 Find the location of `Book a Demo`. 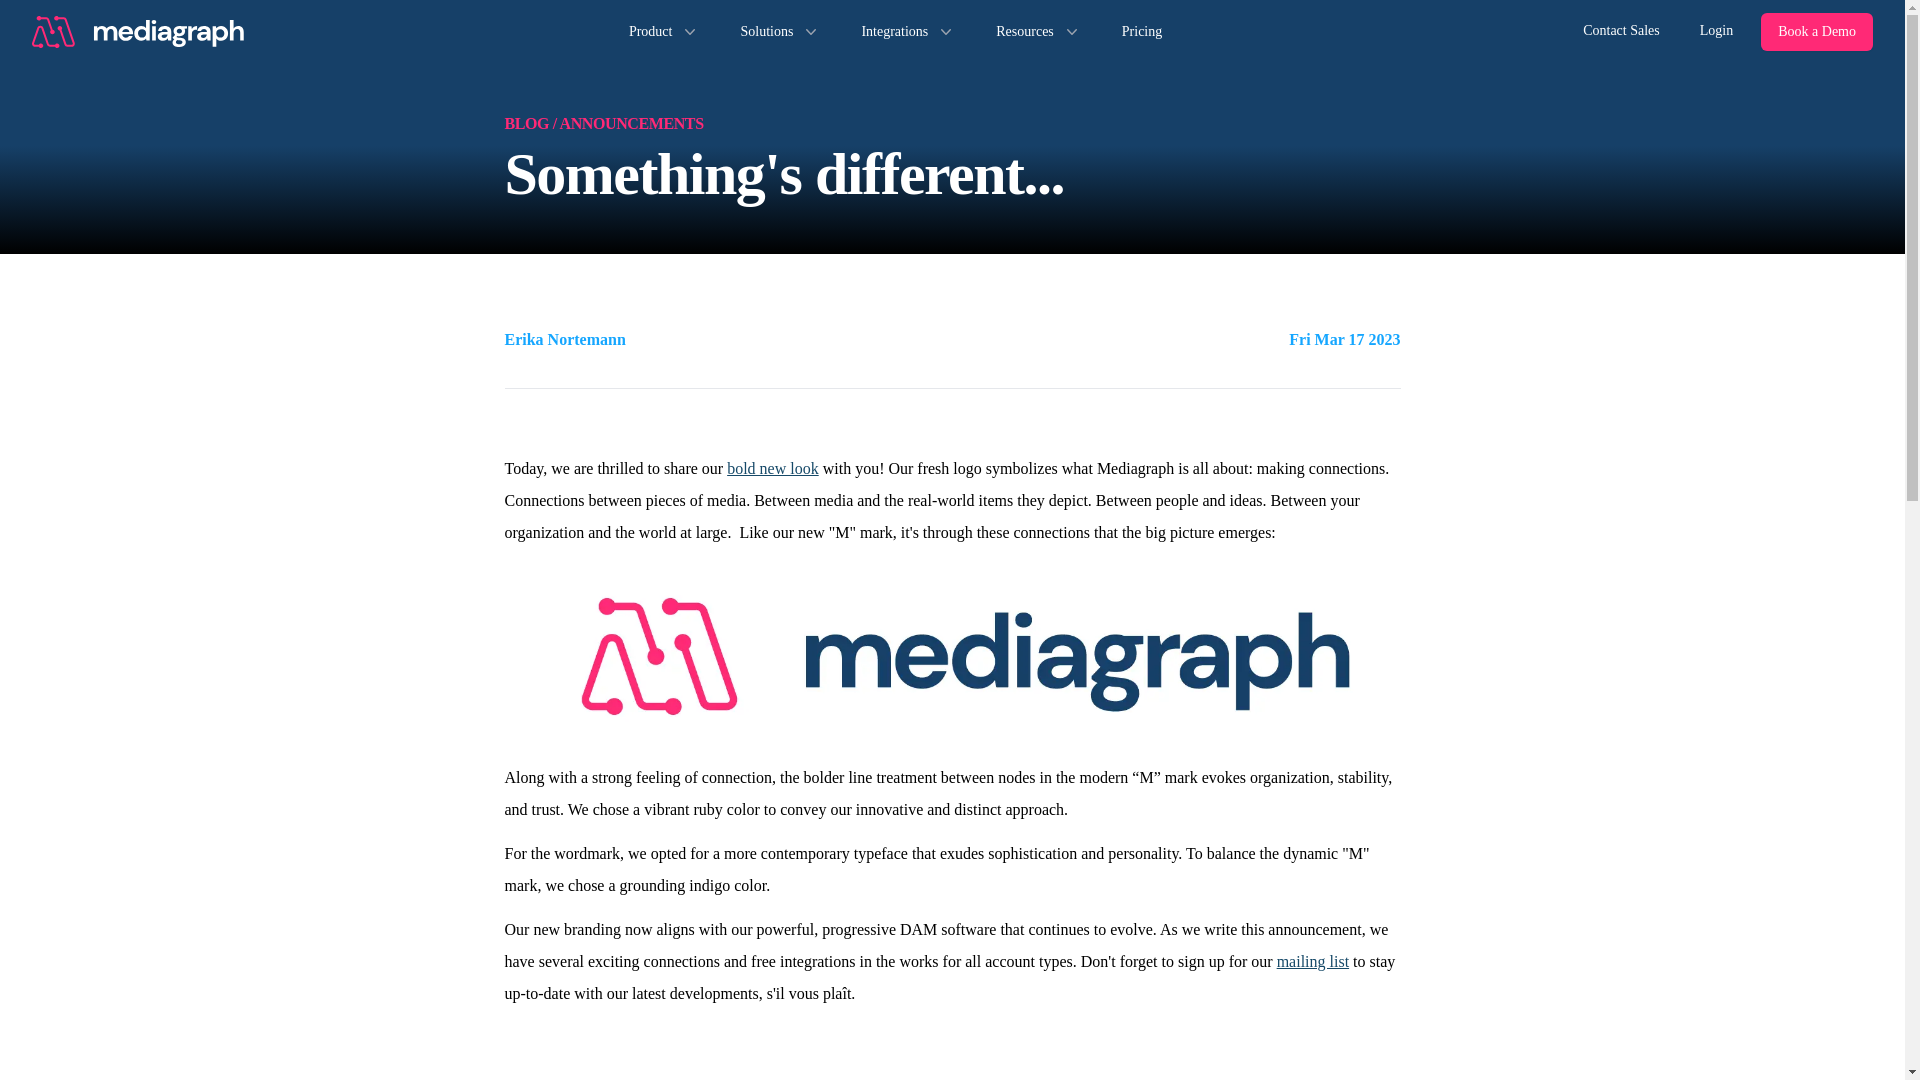

Book a Demo is located at coordinates (1816, 31).